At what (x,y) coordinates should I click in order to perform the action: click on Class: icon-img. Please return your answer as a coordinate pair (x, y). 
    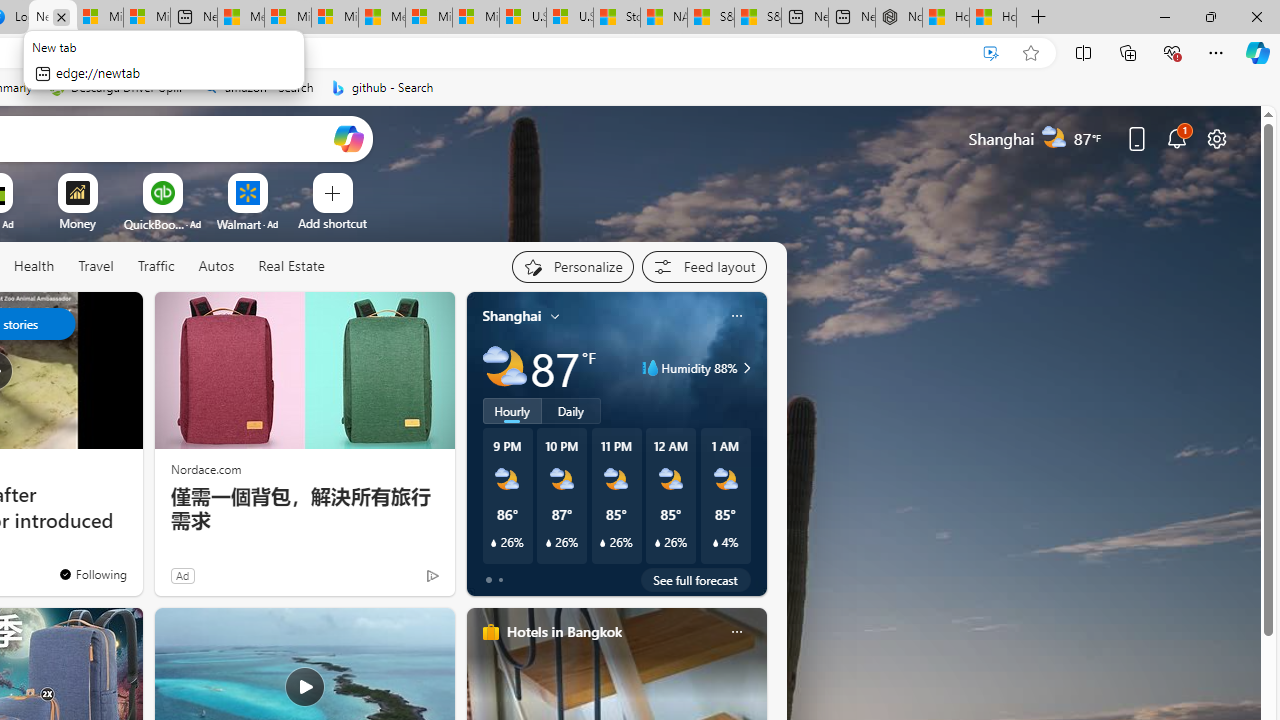
    Looking at the image, I should click on (736, 632).